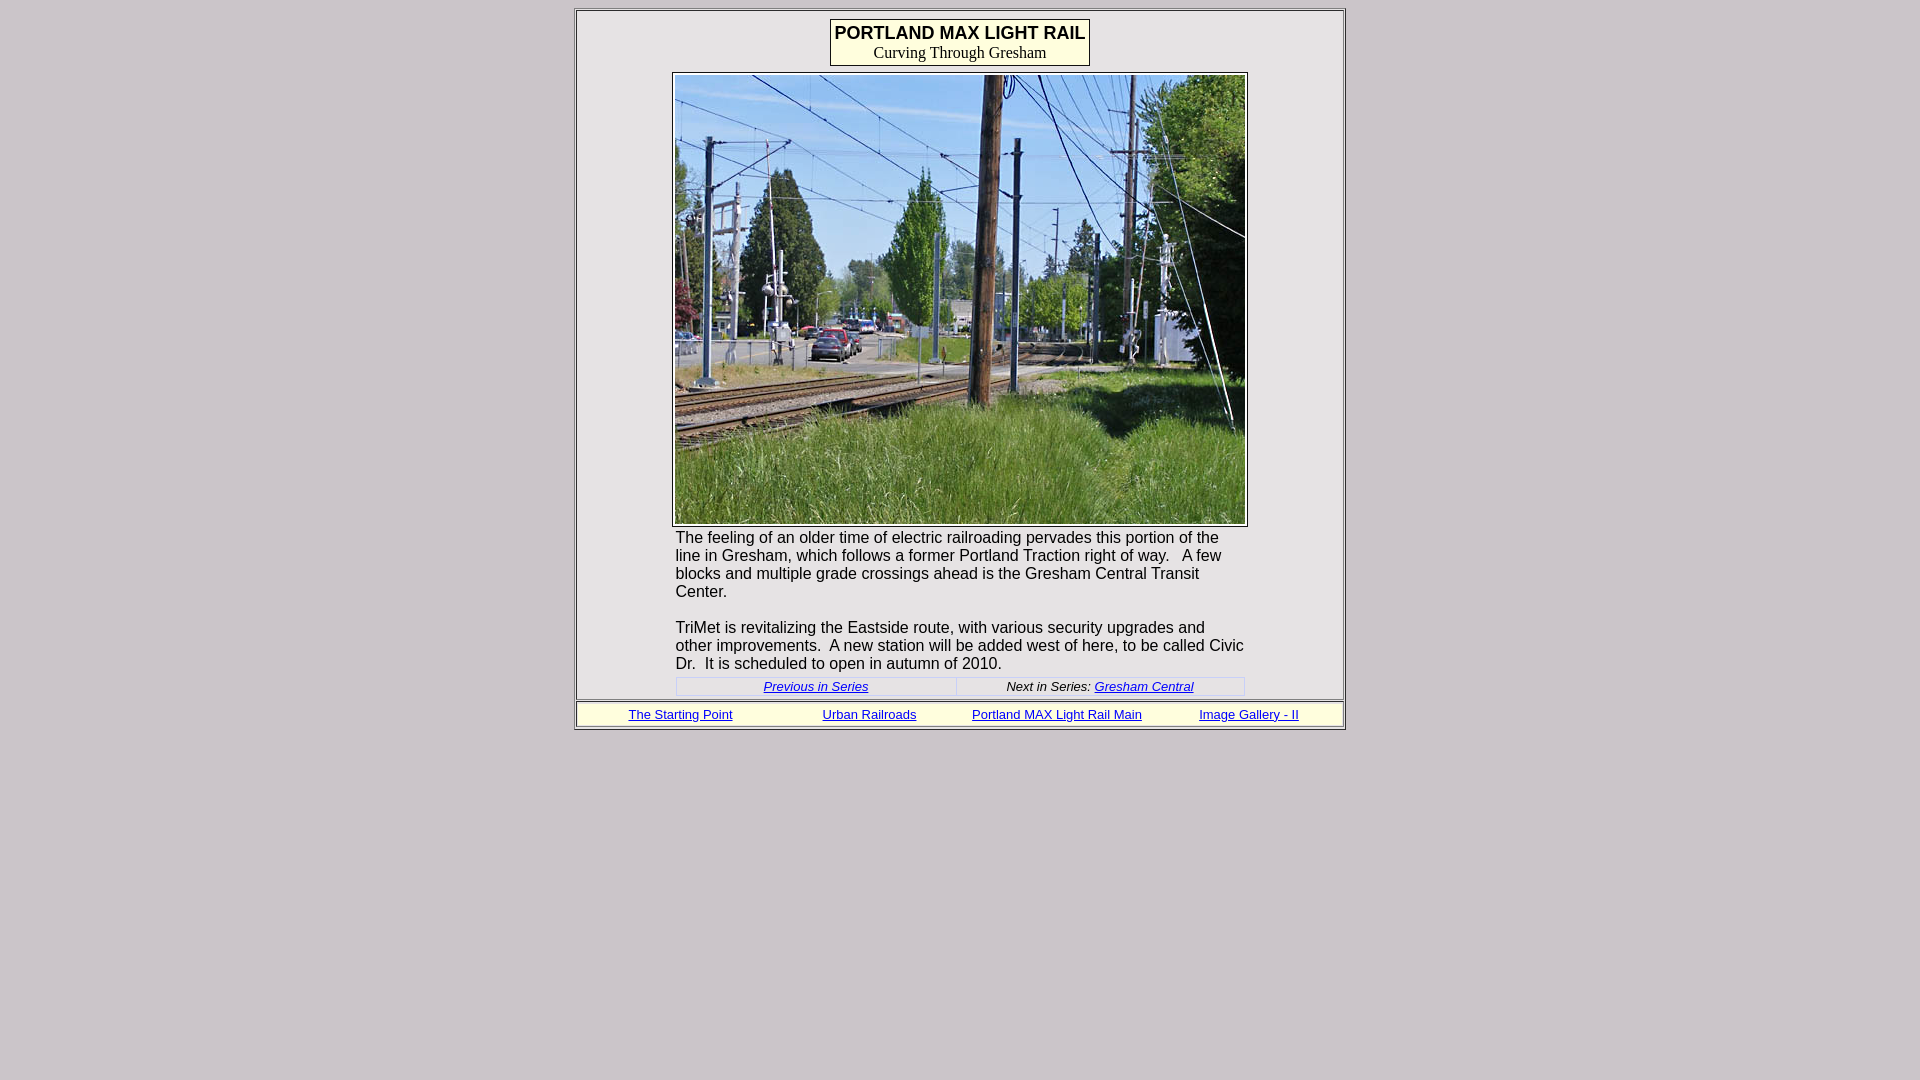 This screenshot has width=1920, height=1080. What do you see at coordinates (816, 686) in the screenshot?
I see `Previous in Series` at bounding box center [816, 686].